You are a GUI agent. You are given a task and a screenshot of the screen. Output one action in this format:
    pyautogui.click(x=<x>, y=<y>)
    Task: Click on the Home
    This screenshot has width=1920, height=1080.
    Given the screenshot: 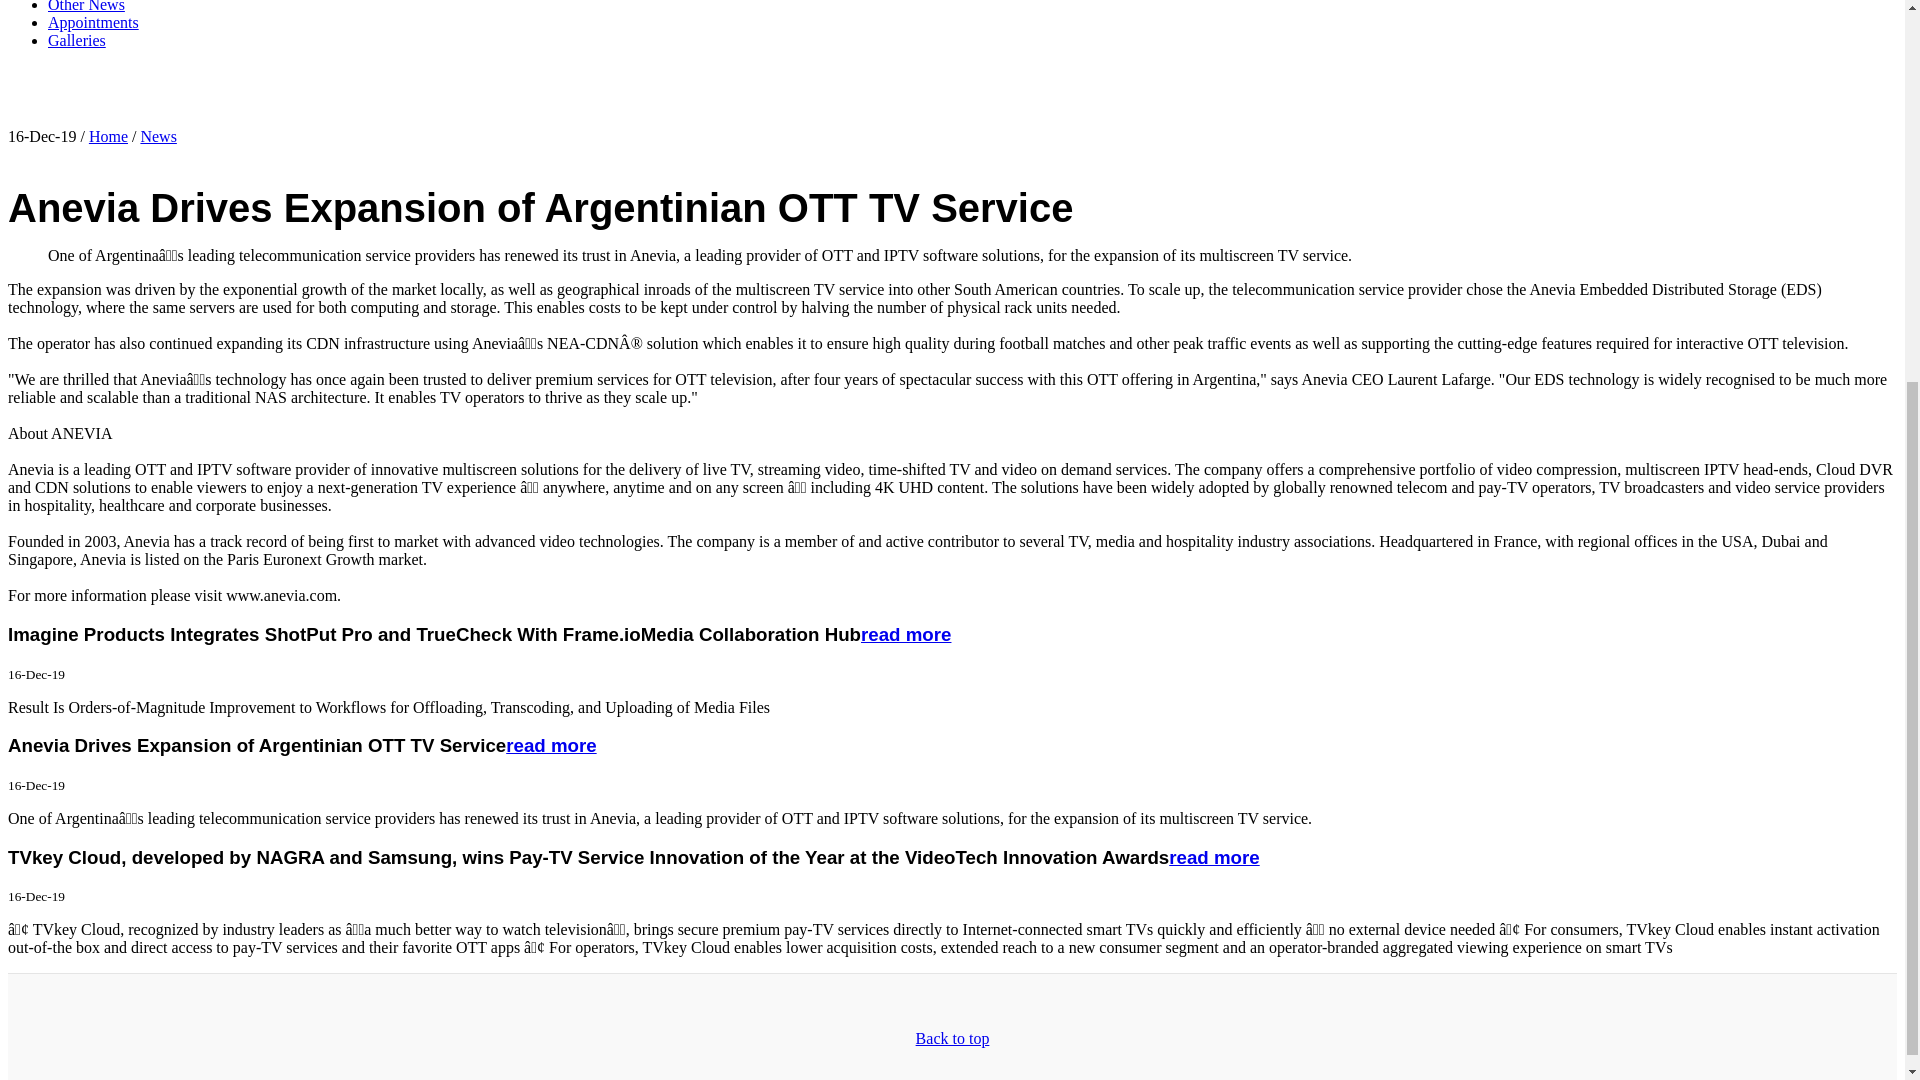 What is the action you would take?
    pyautogui.click(x=108, y=136)
    